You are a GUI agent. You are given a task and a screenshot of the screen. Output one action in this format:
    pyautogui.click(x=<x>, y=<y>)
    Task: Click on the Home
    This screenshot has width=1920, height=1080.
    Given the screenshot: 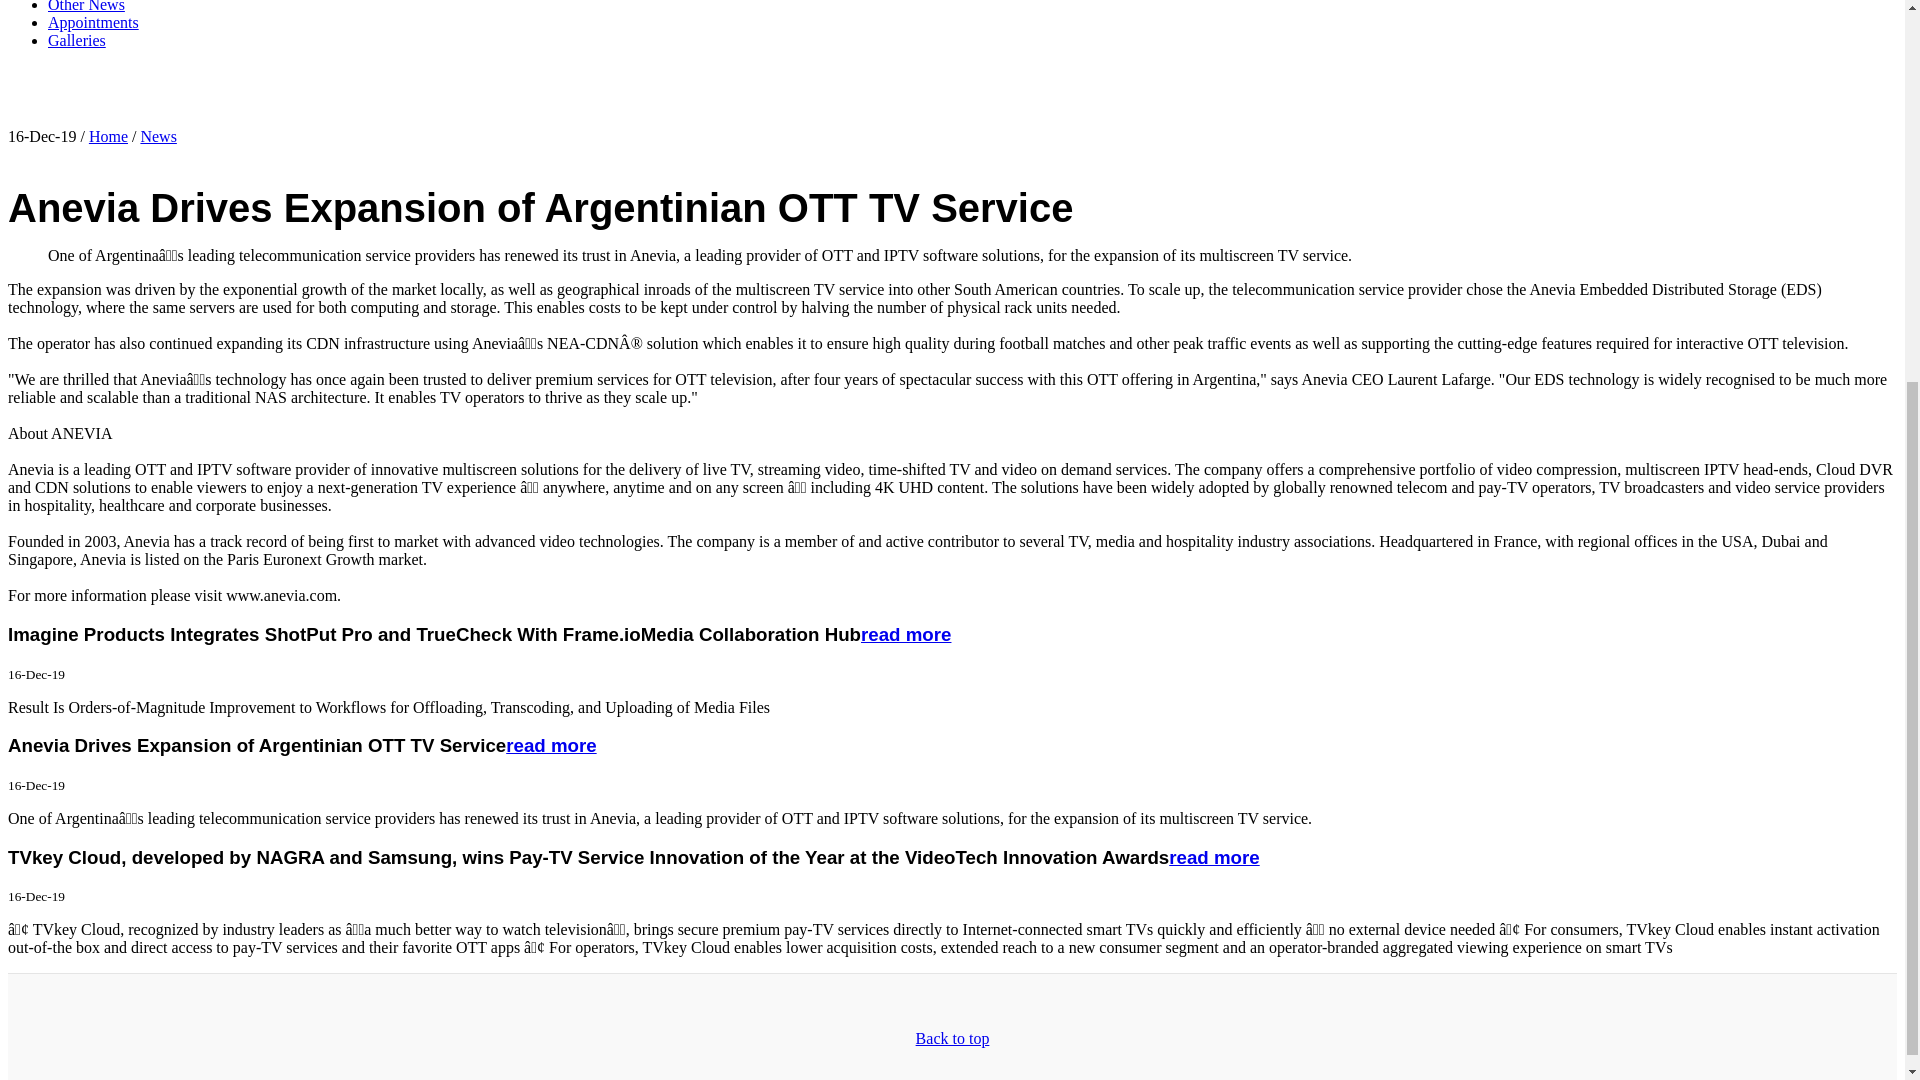 What is the action you would take?
    pyautogui.click(x=108, y=136)
    